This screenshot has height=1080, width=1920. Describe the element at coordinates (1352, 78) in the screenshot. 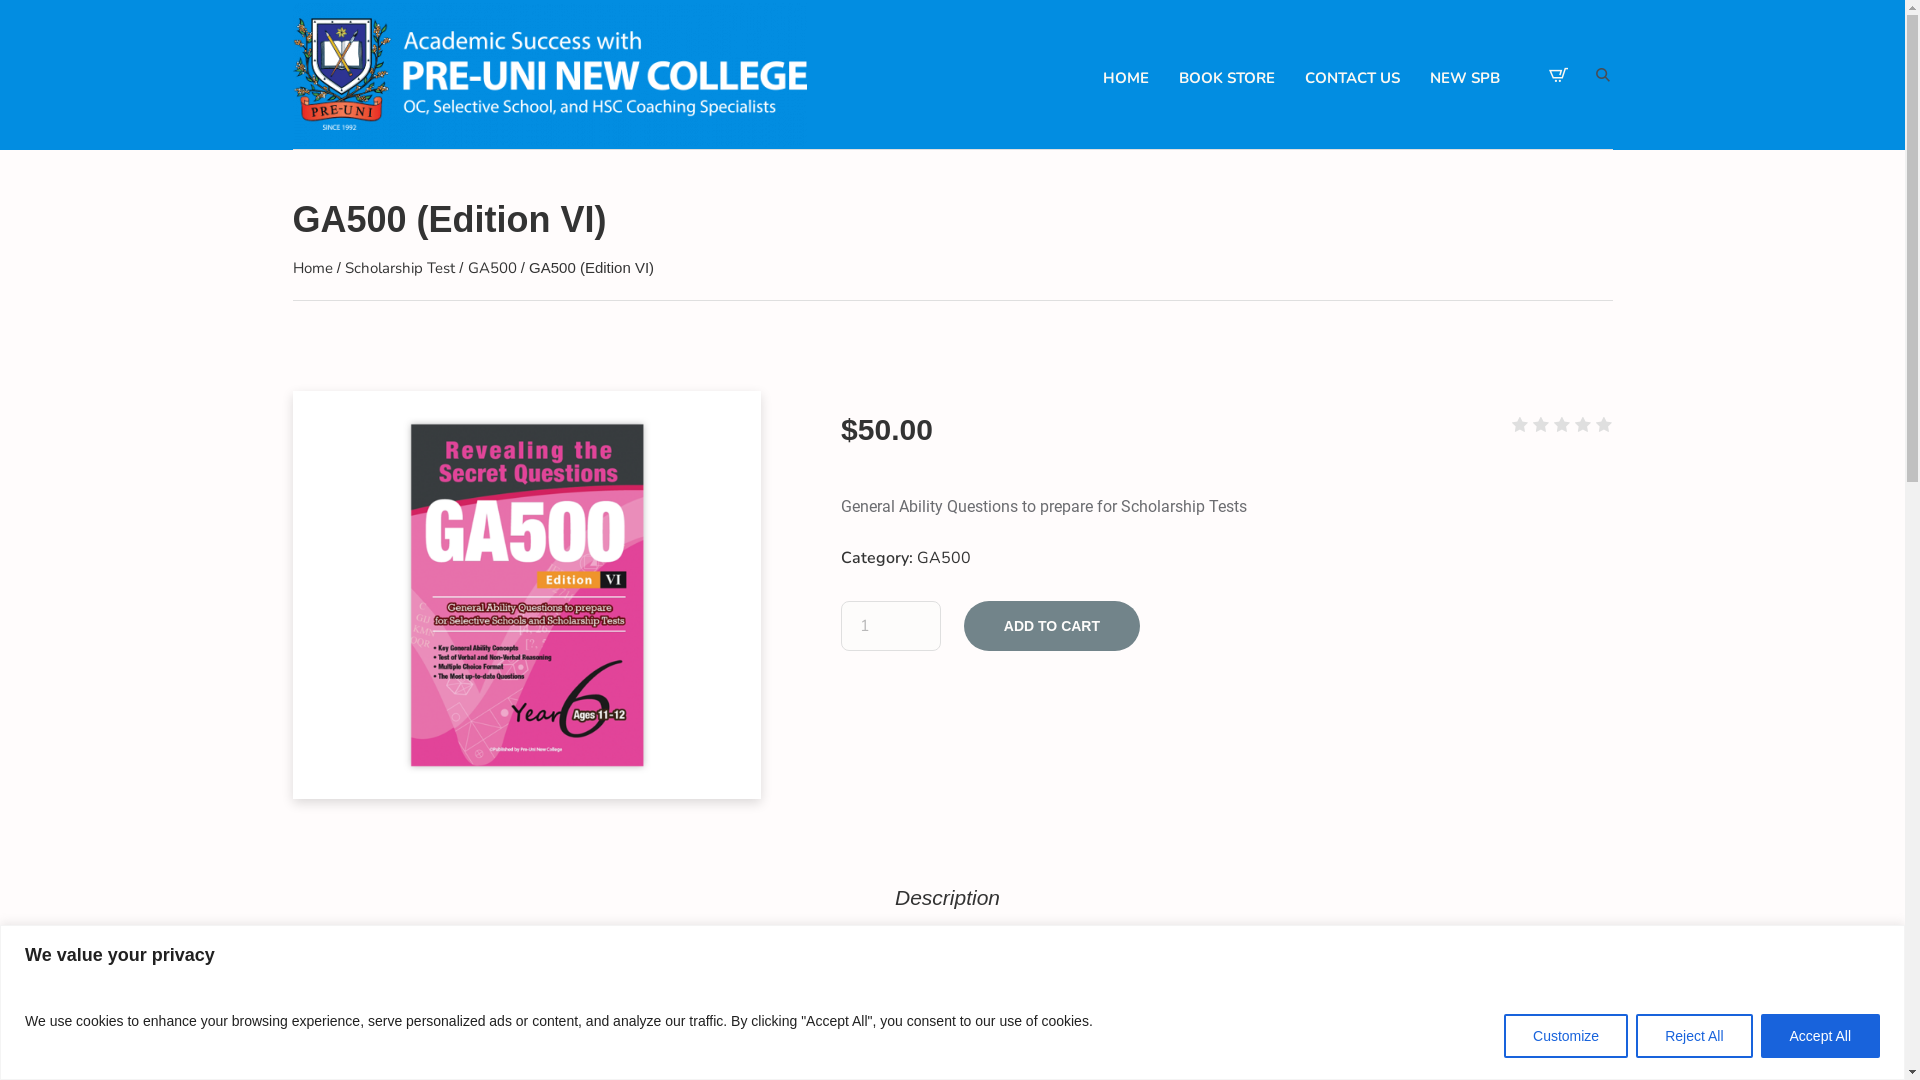

I see `CONTACT US` at that location.